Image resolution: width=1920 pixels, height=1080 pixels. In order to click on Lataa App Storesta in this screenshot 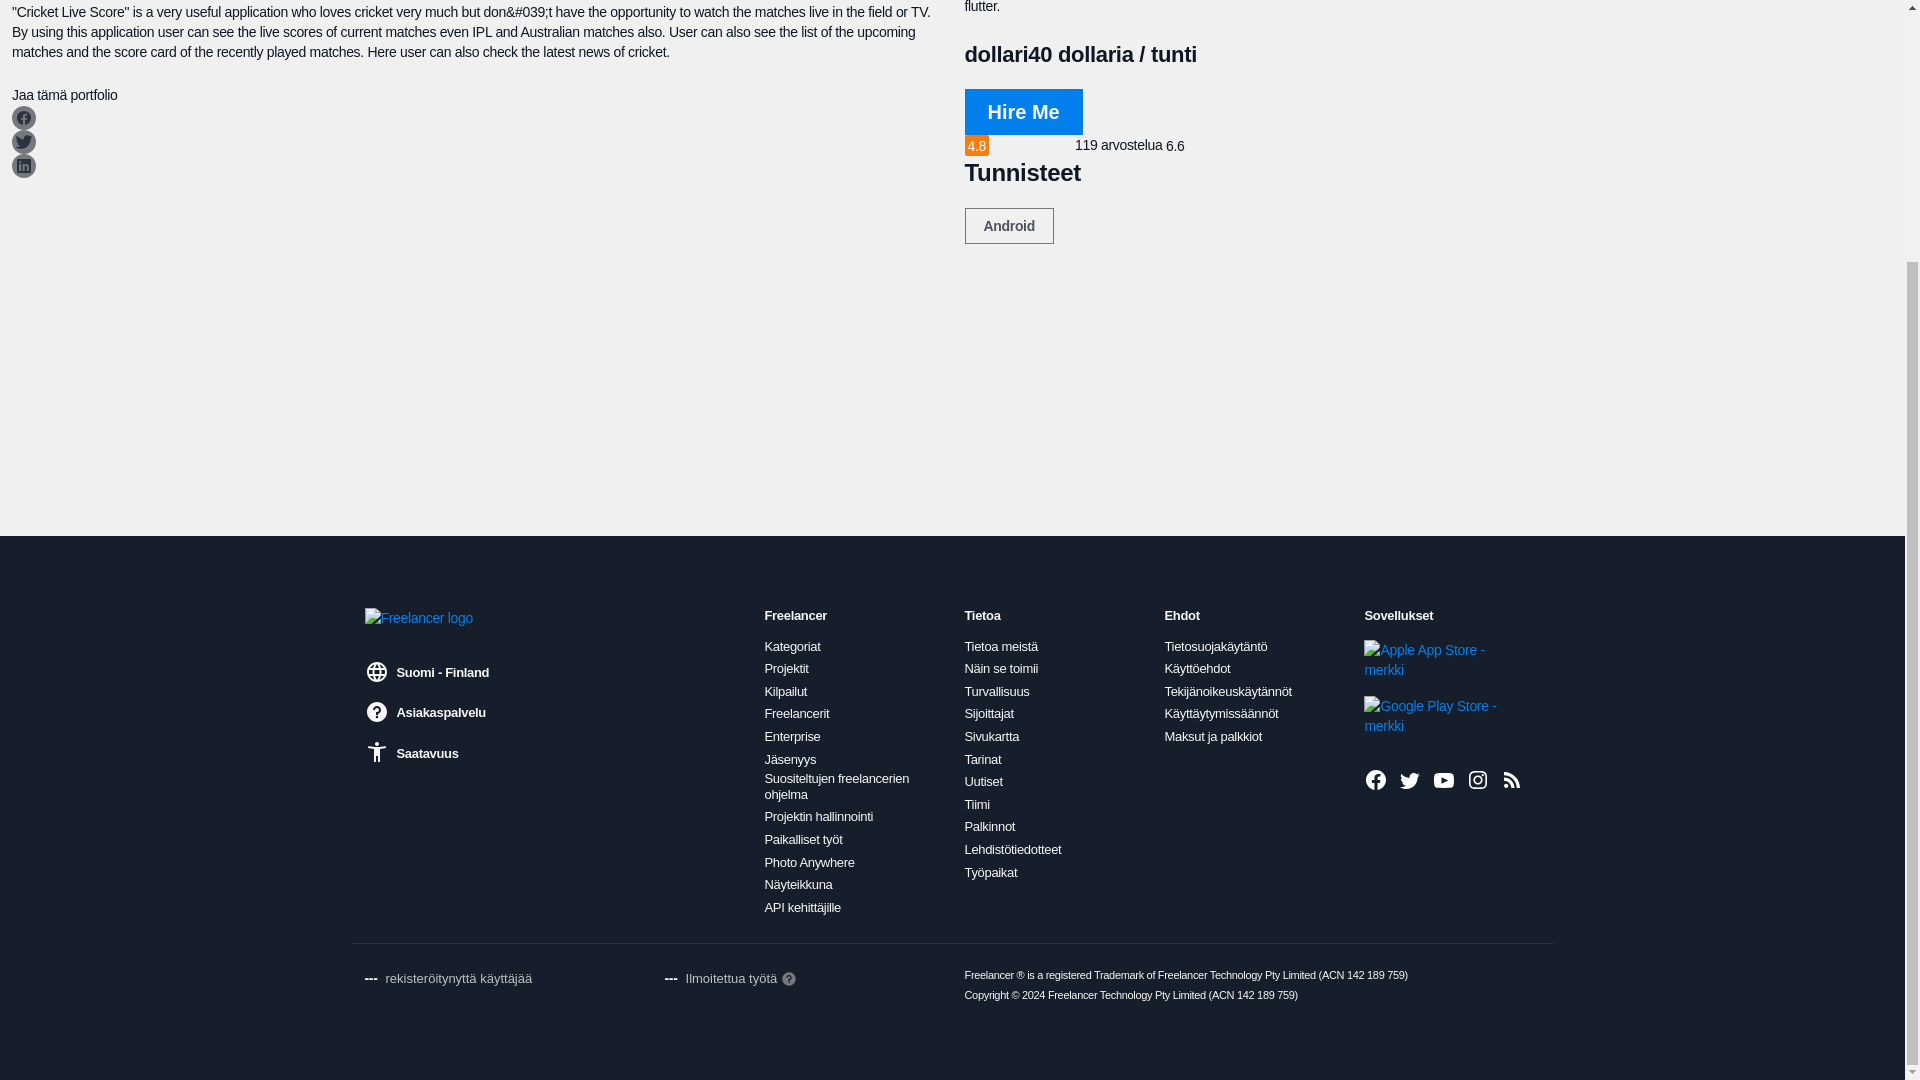, I will do `click(1431, 660)`.